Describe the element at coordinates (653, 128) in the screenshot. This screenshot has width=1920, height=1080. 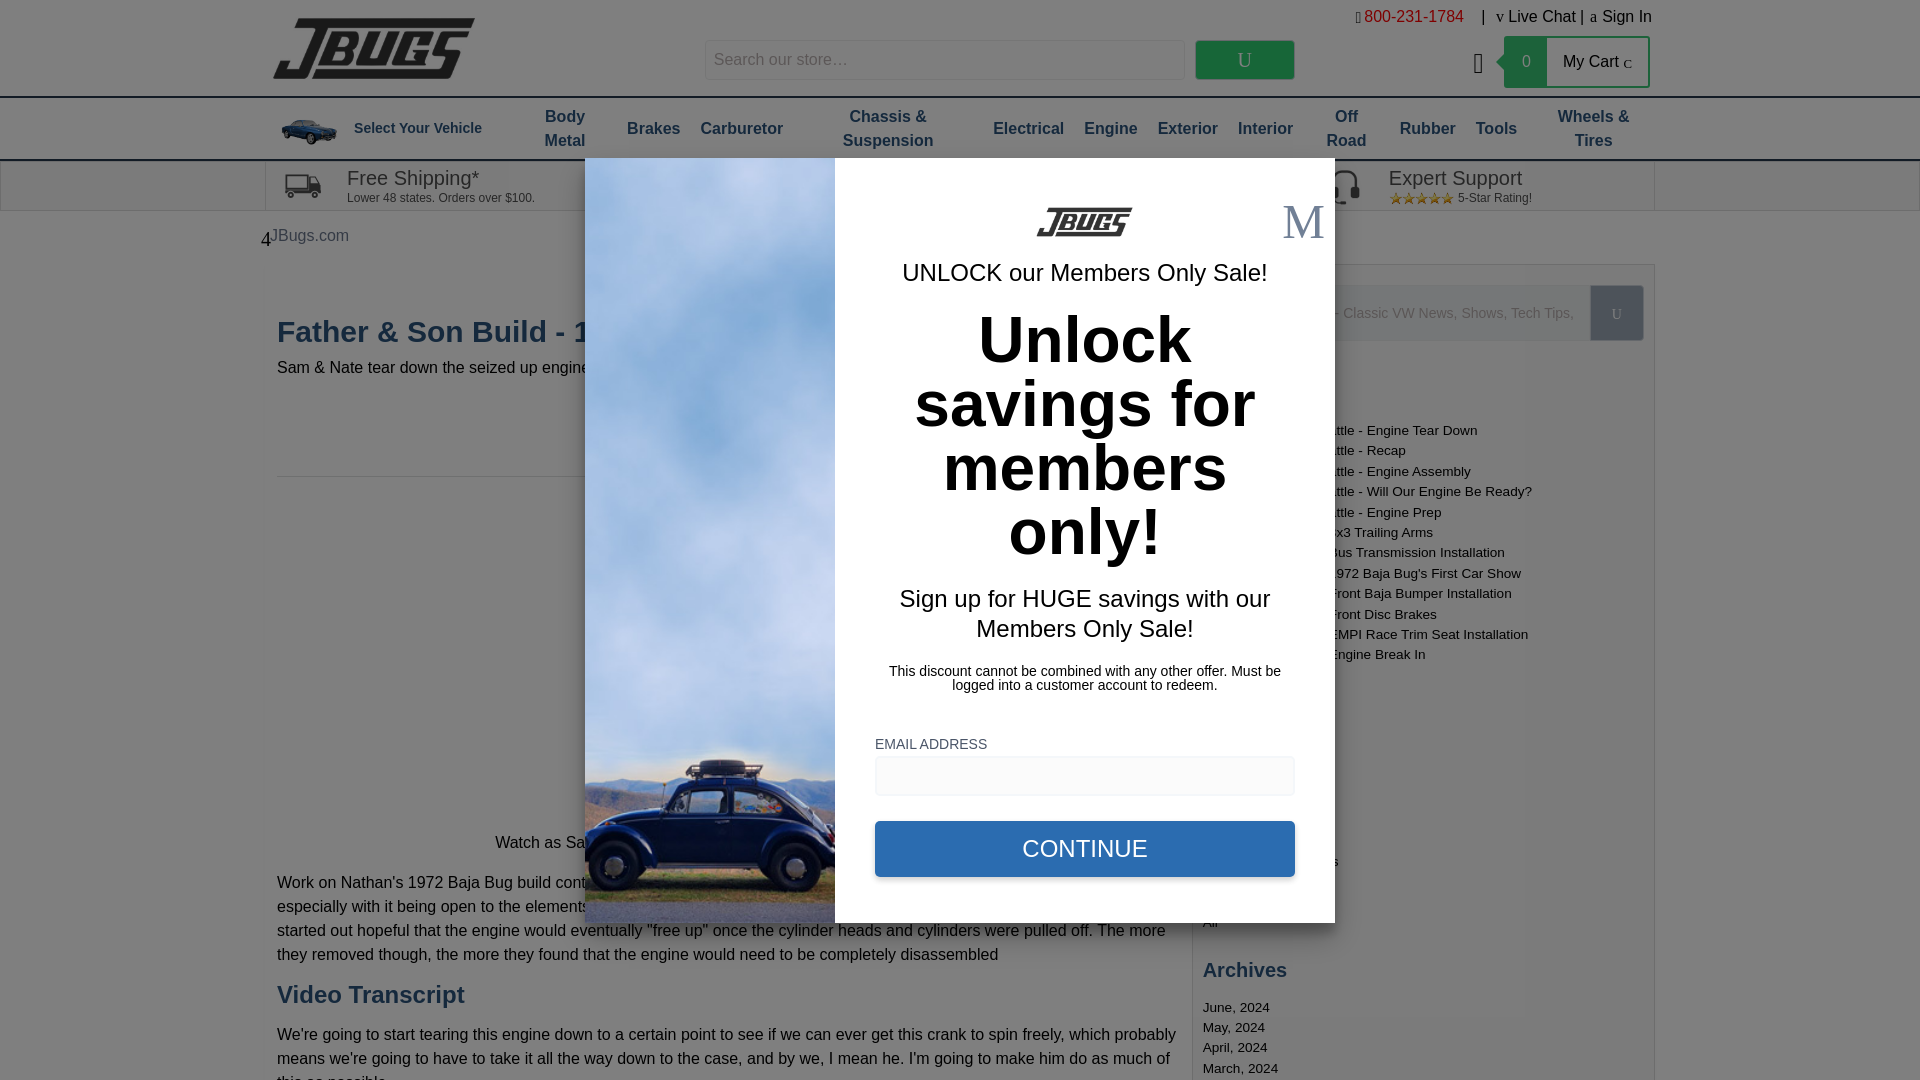
I see `Brakes` at that location.